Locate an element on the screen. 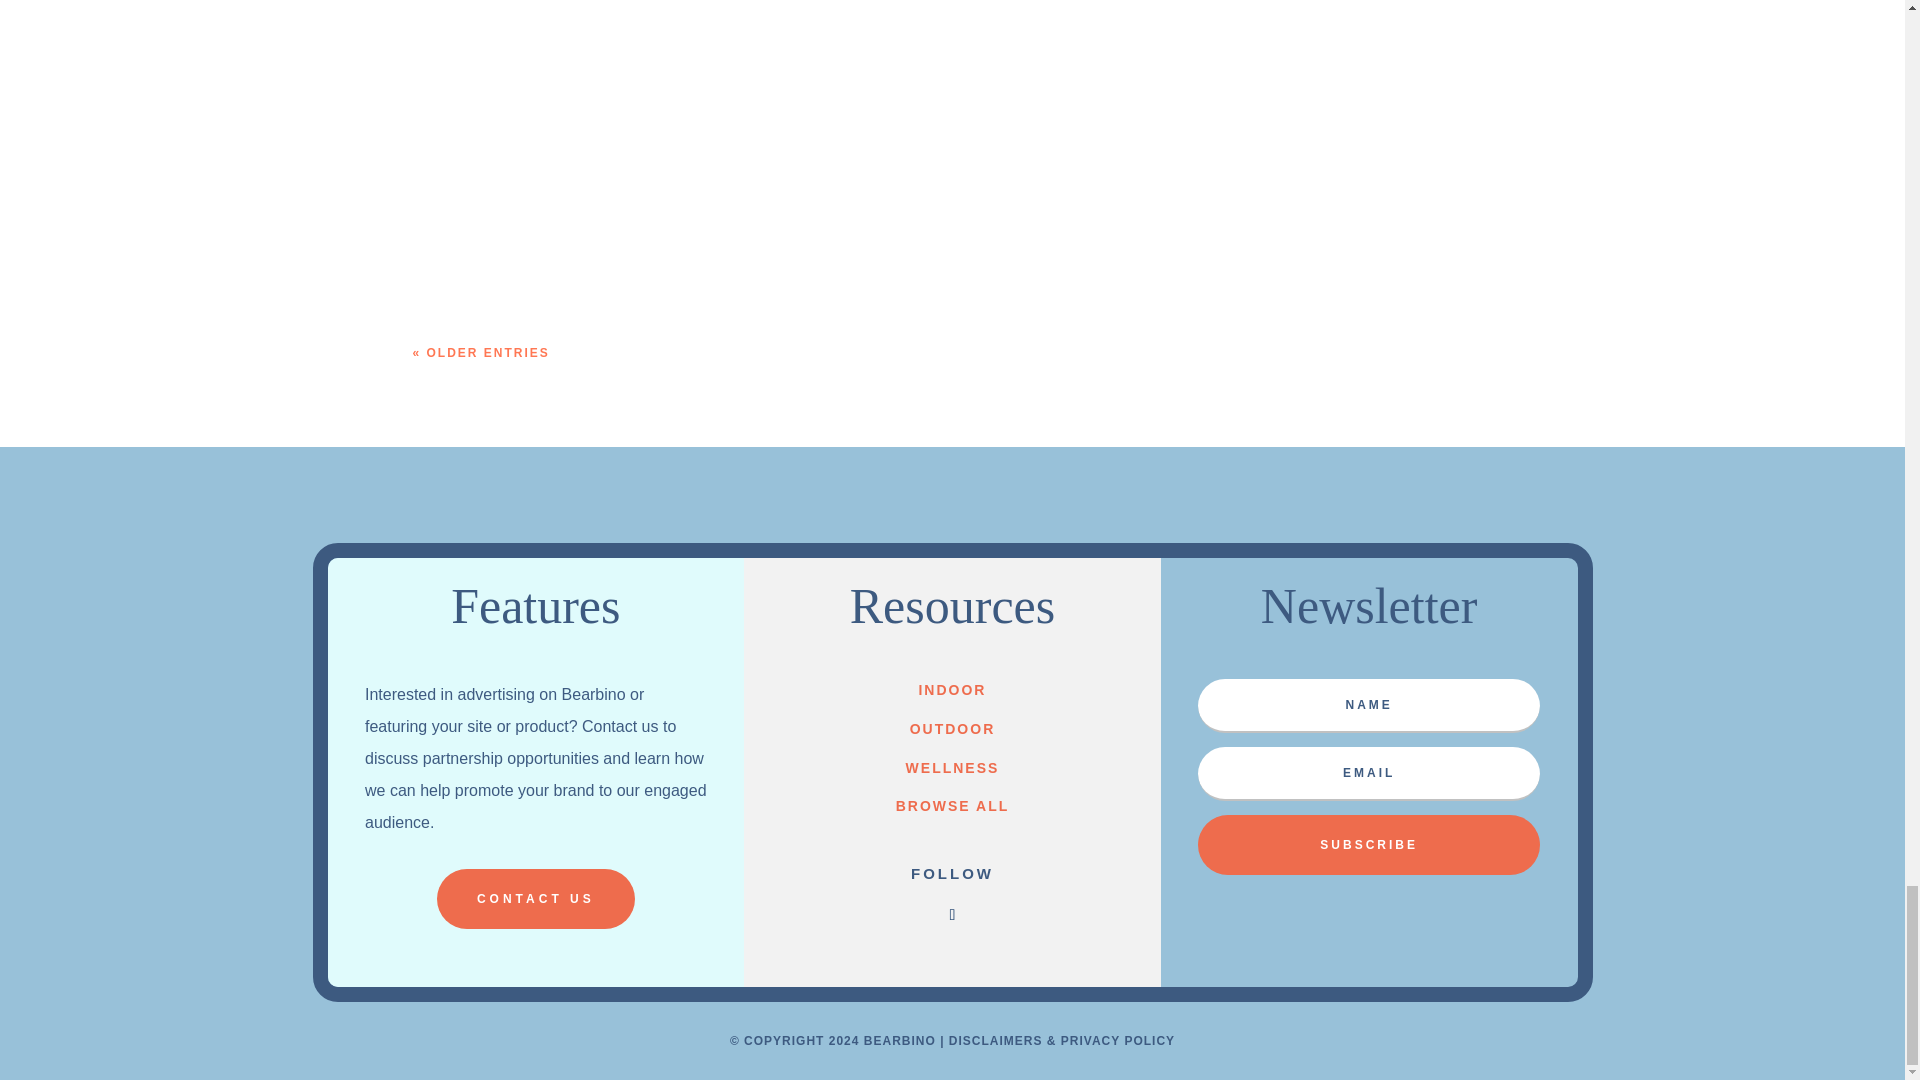 This screenshot has width=1920, height=1080. WELLNESS is located at coordinates (953, 768).